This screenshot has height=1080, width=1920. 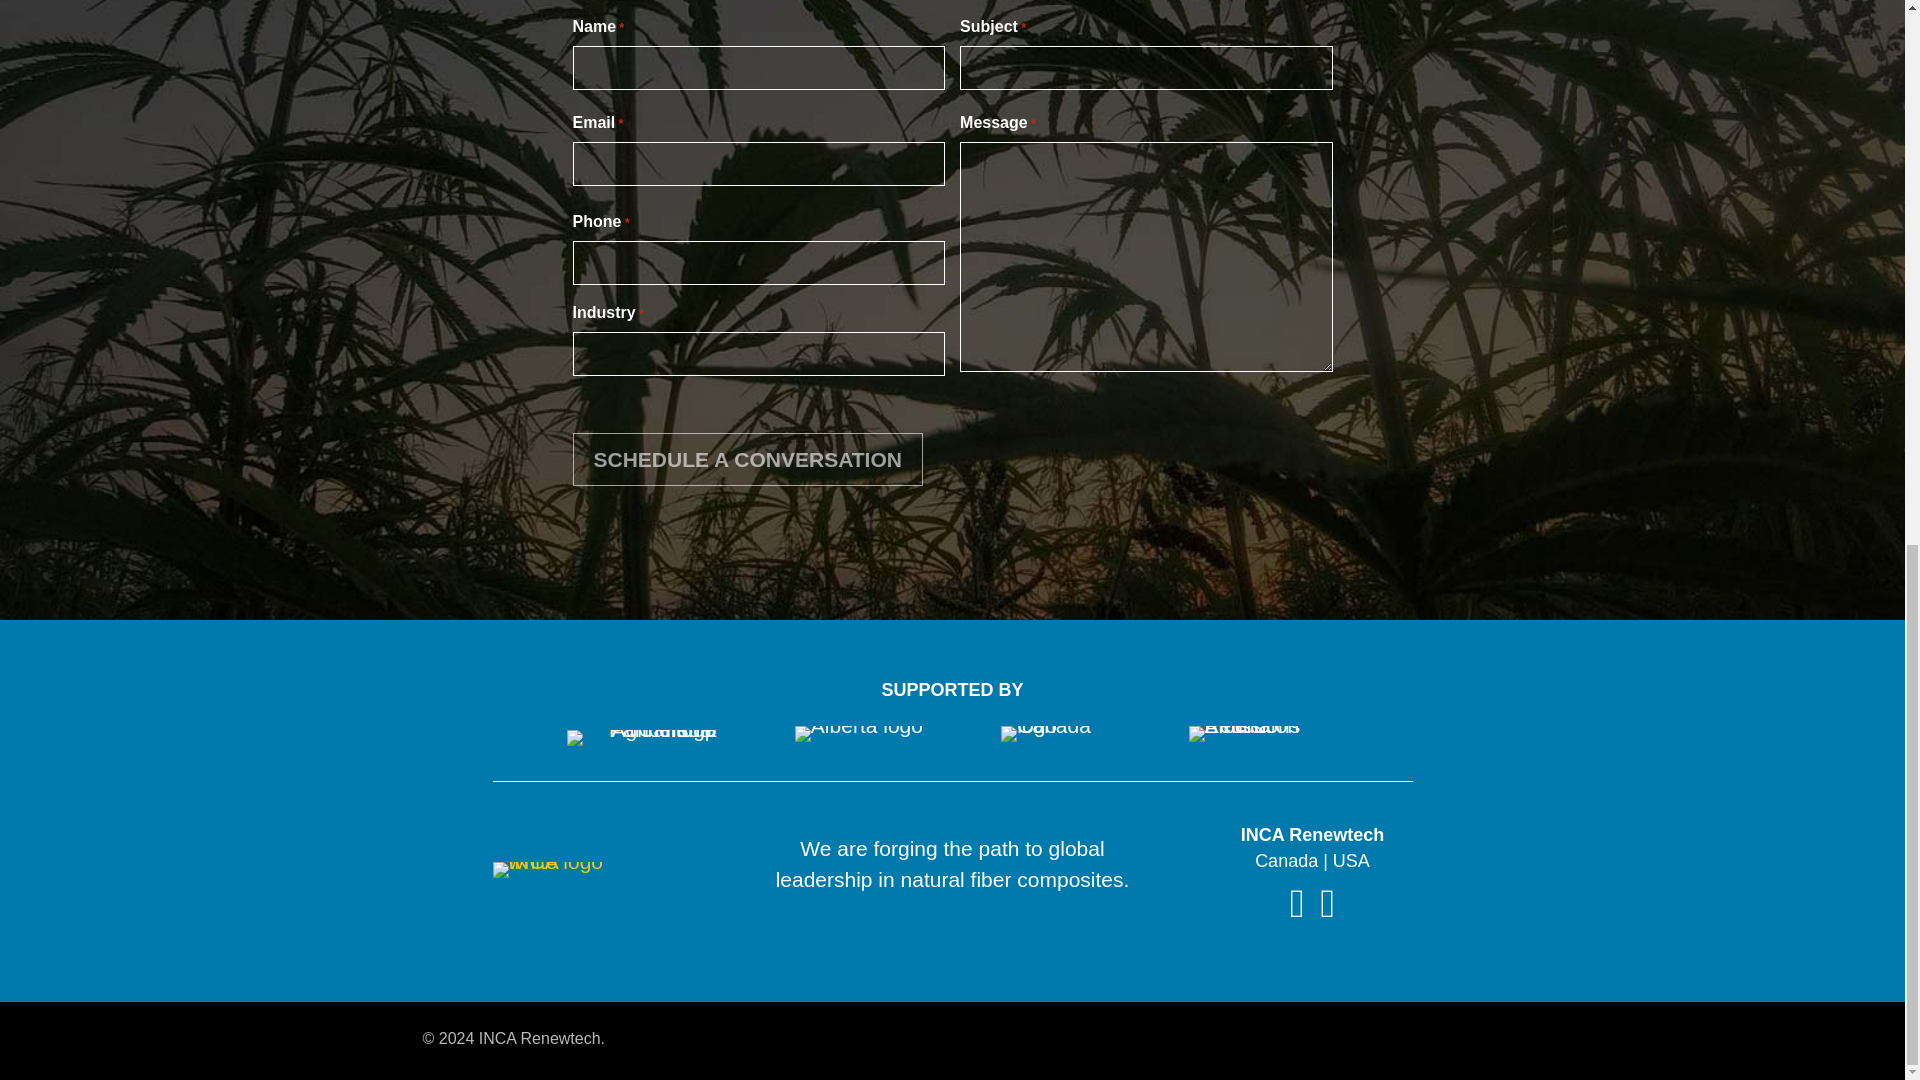 I want to click on Schedule a Conversation, so click(x=746, y=460).